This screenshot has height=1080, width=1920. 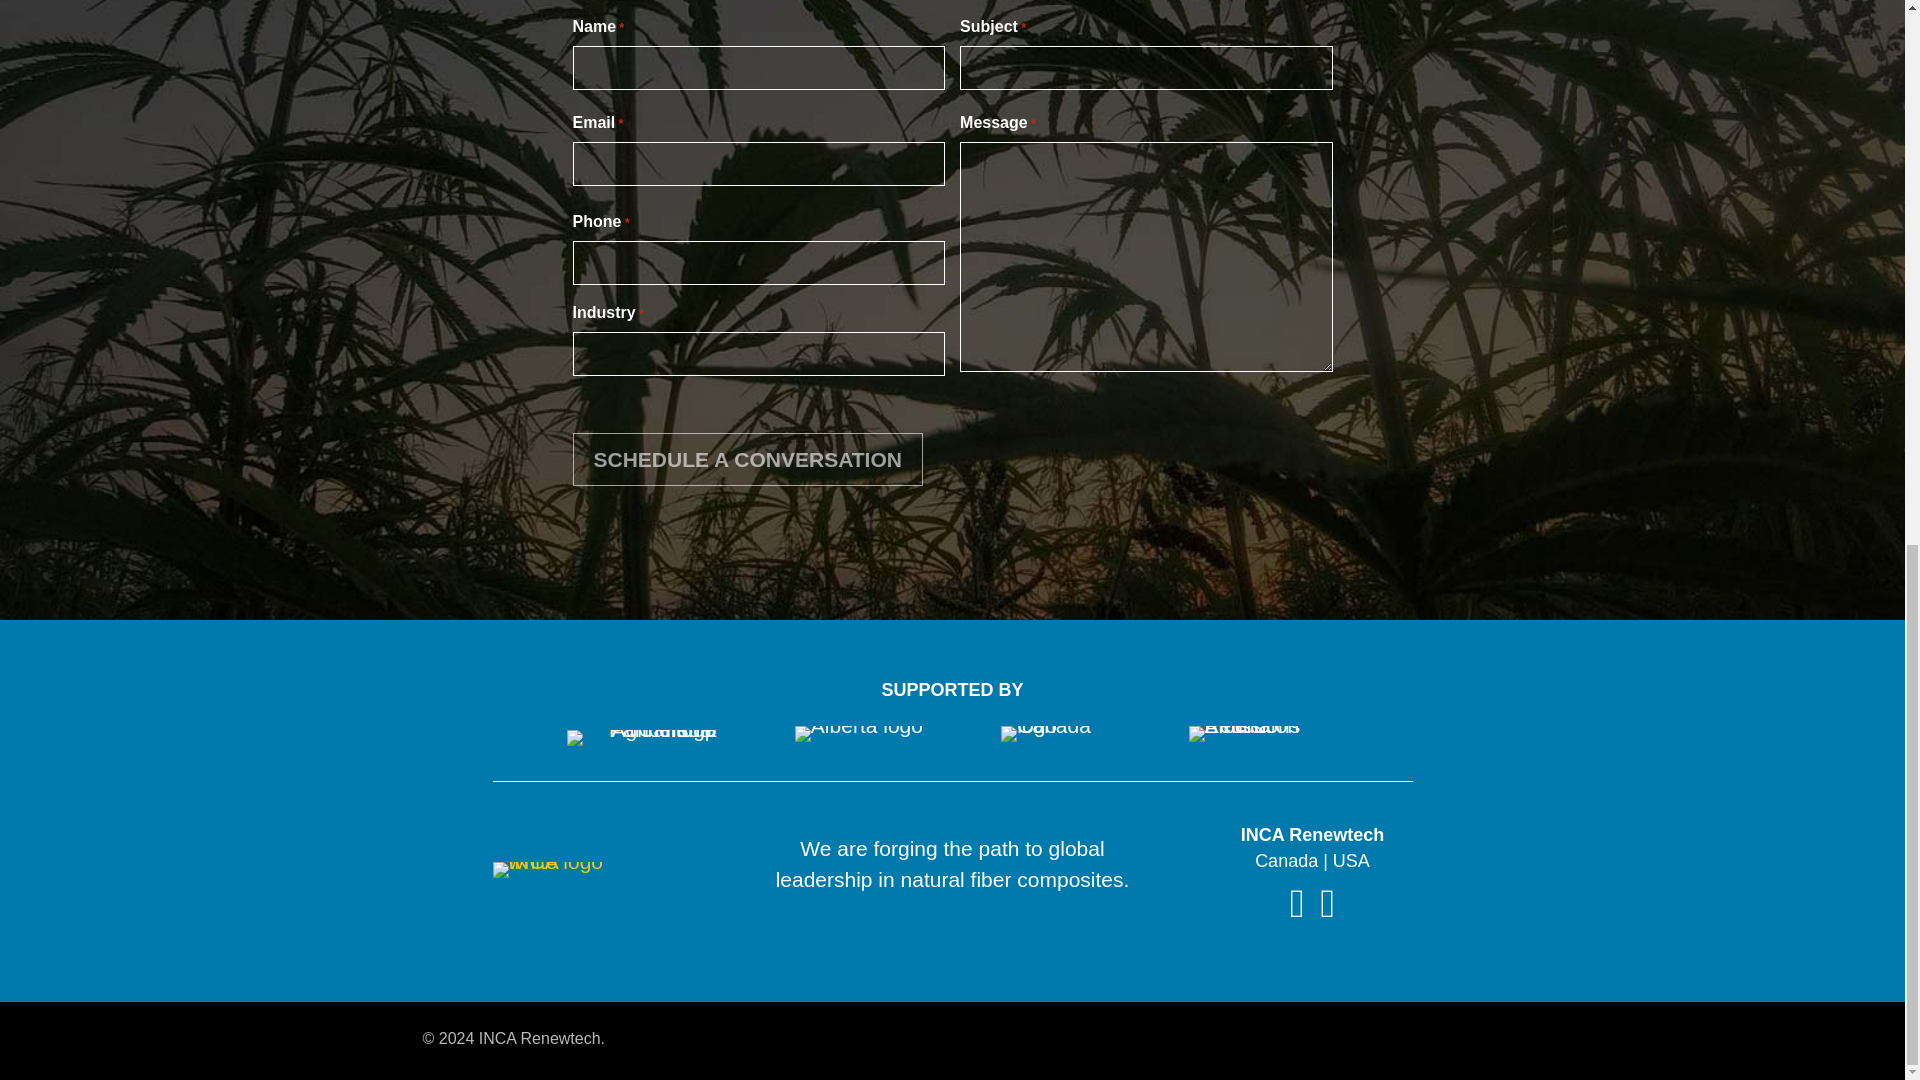 I want to click on Schedule a Conversation, so click(x=746, y=460).